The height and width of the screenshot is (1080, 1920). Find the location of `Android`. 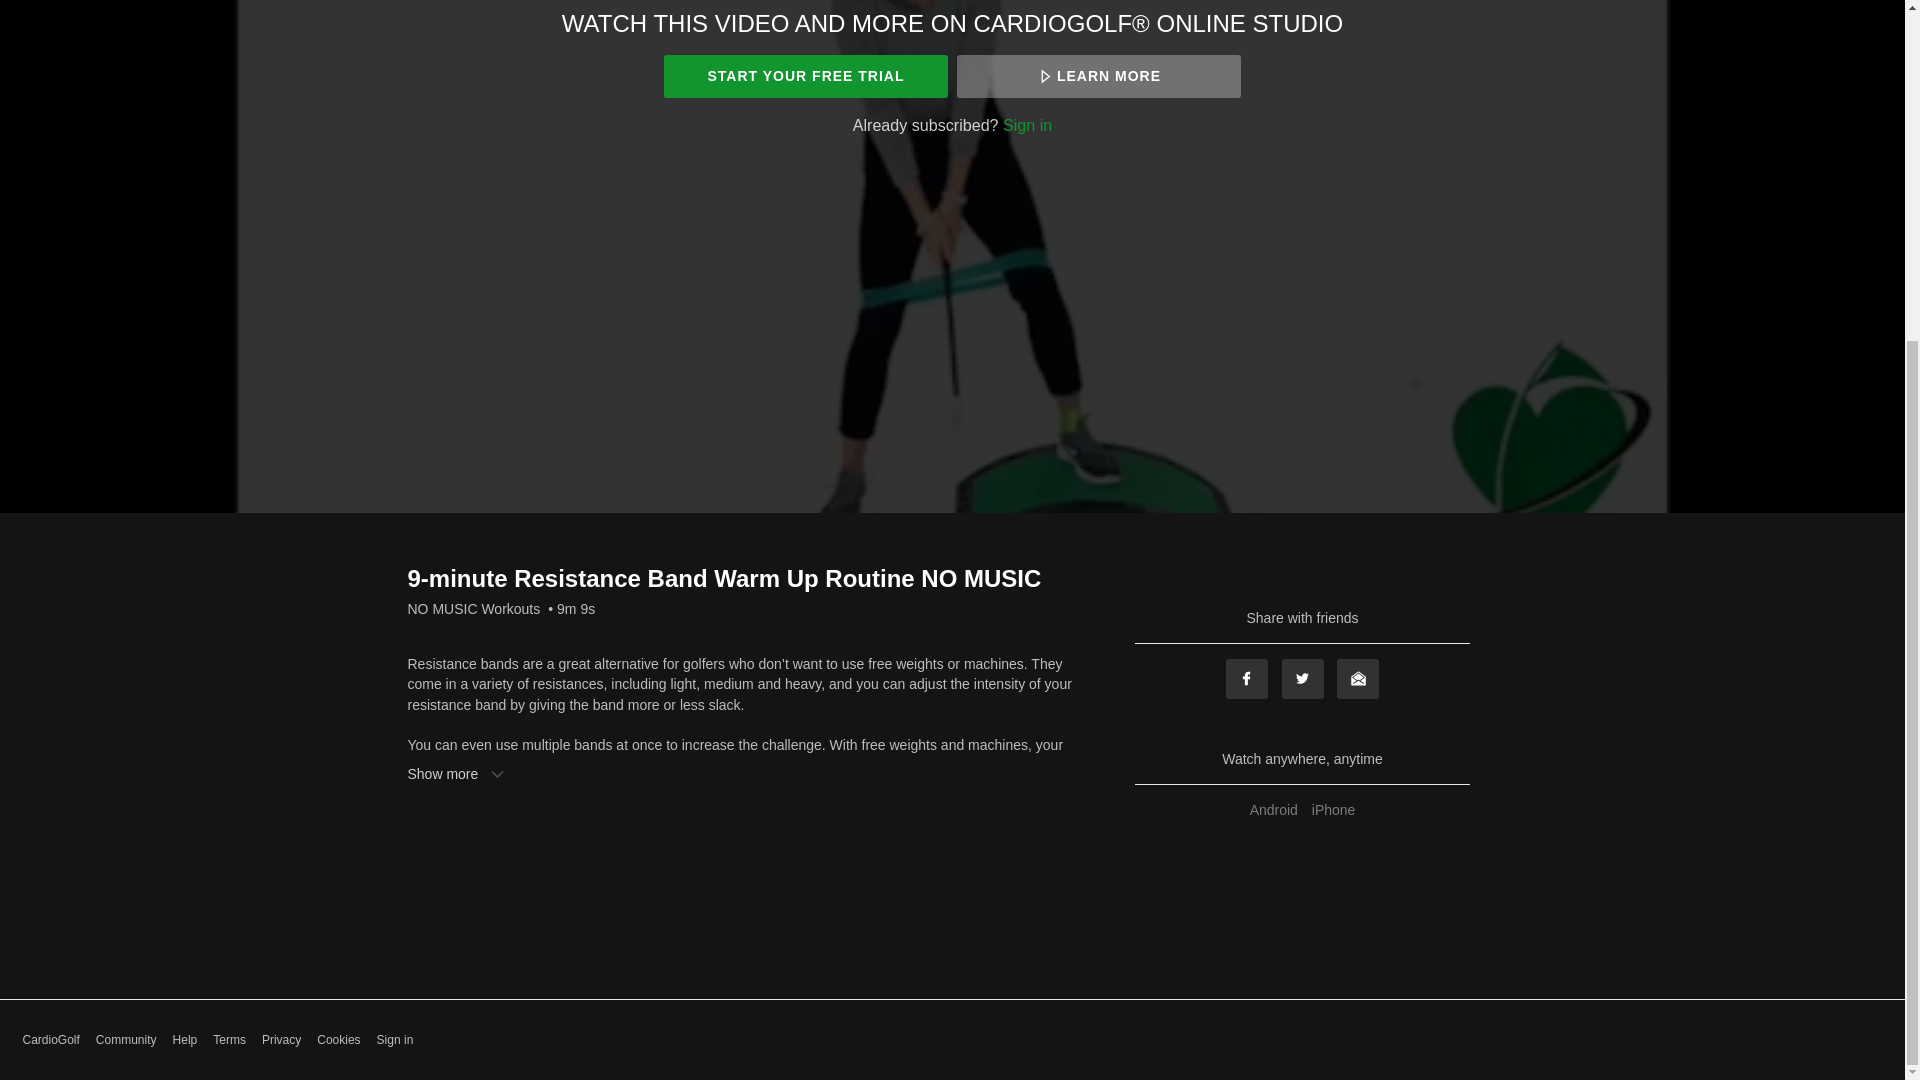

Android is located at coordinates (1274, 810).